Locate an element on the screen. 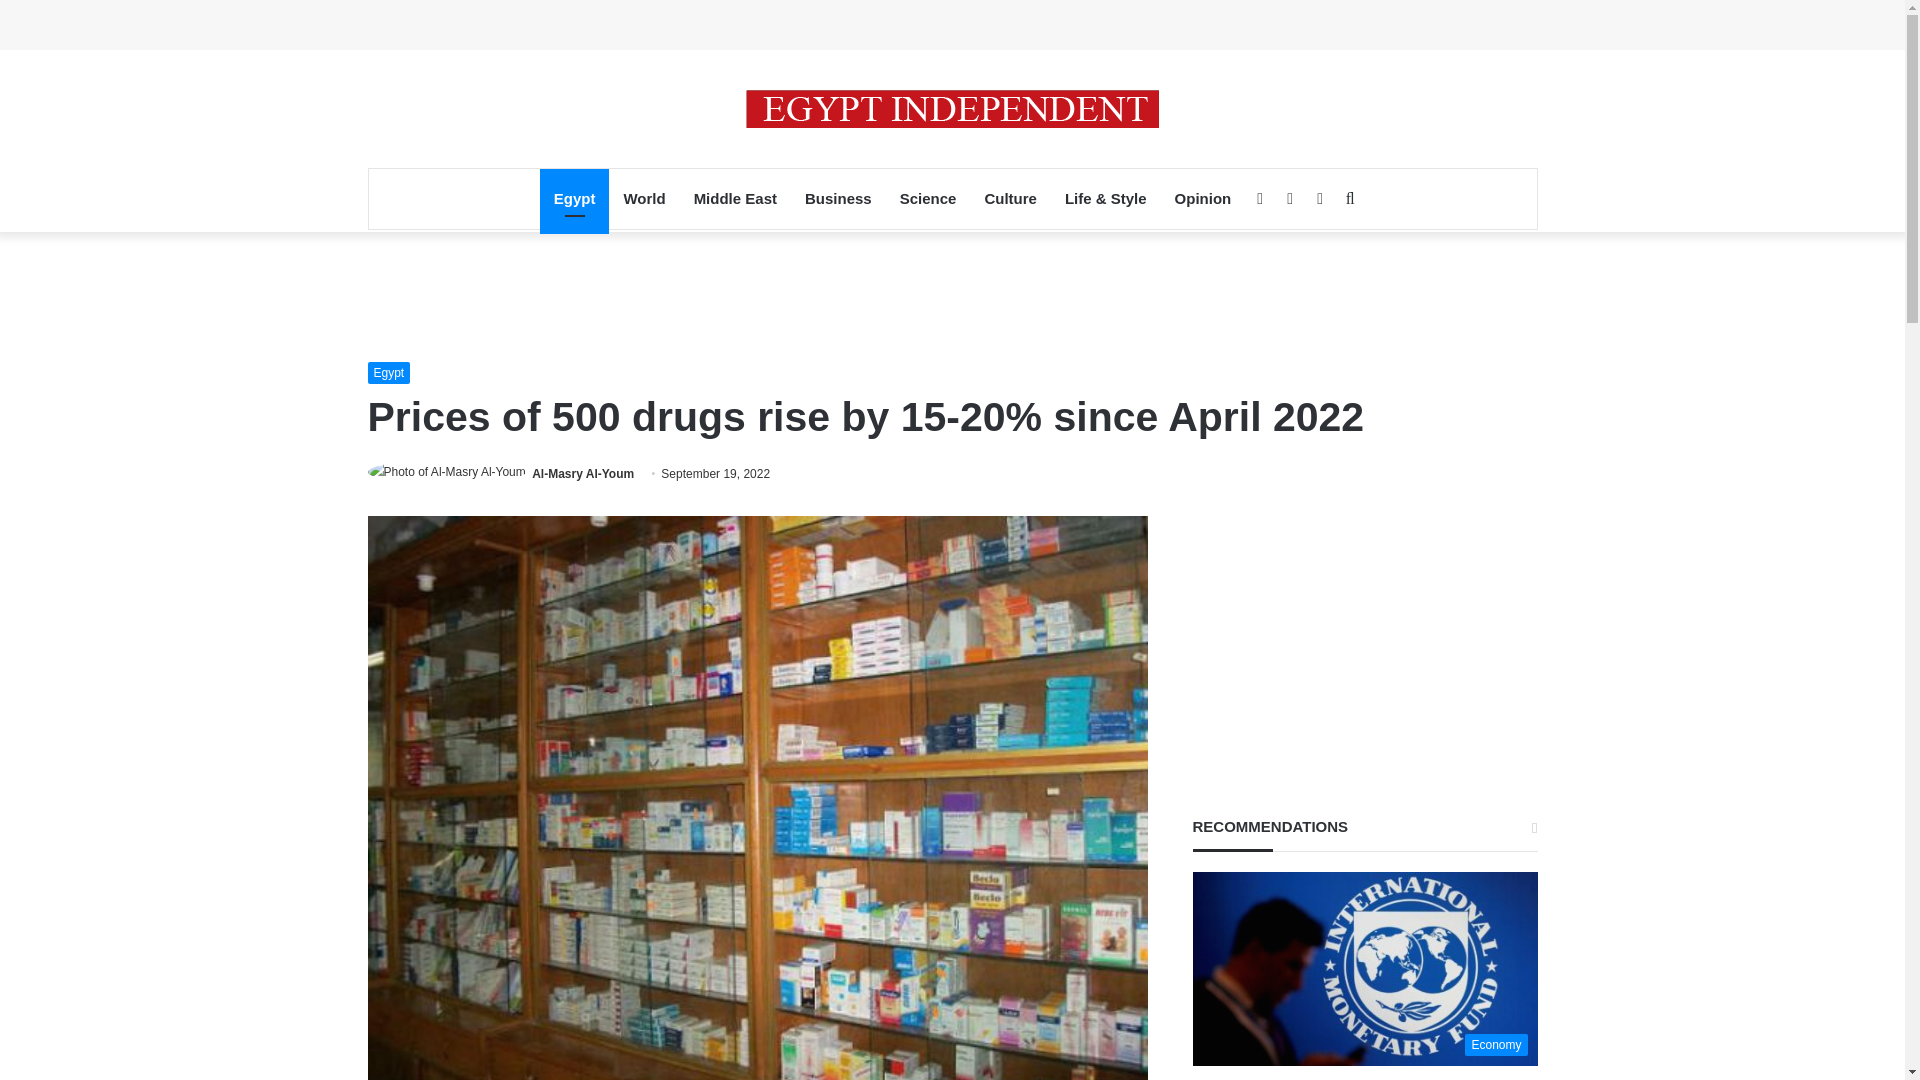 The width and height of the screenshot is (1920, 1080). Egypt is located at coordinates (389, 372).